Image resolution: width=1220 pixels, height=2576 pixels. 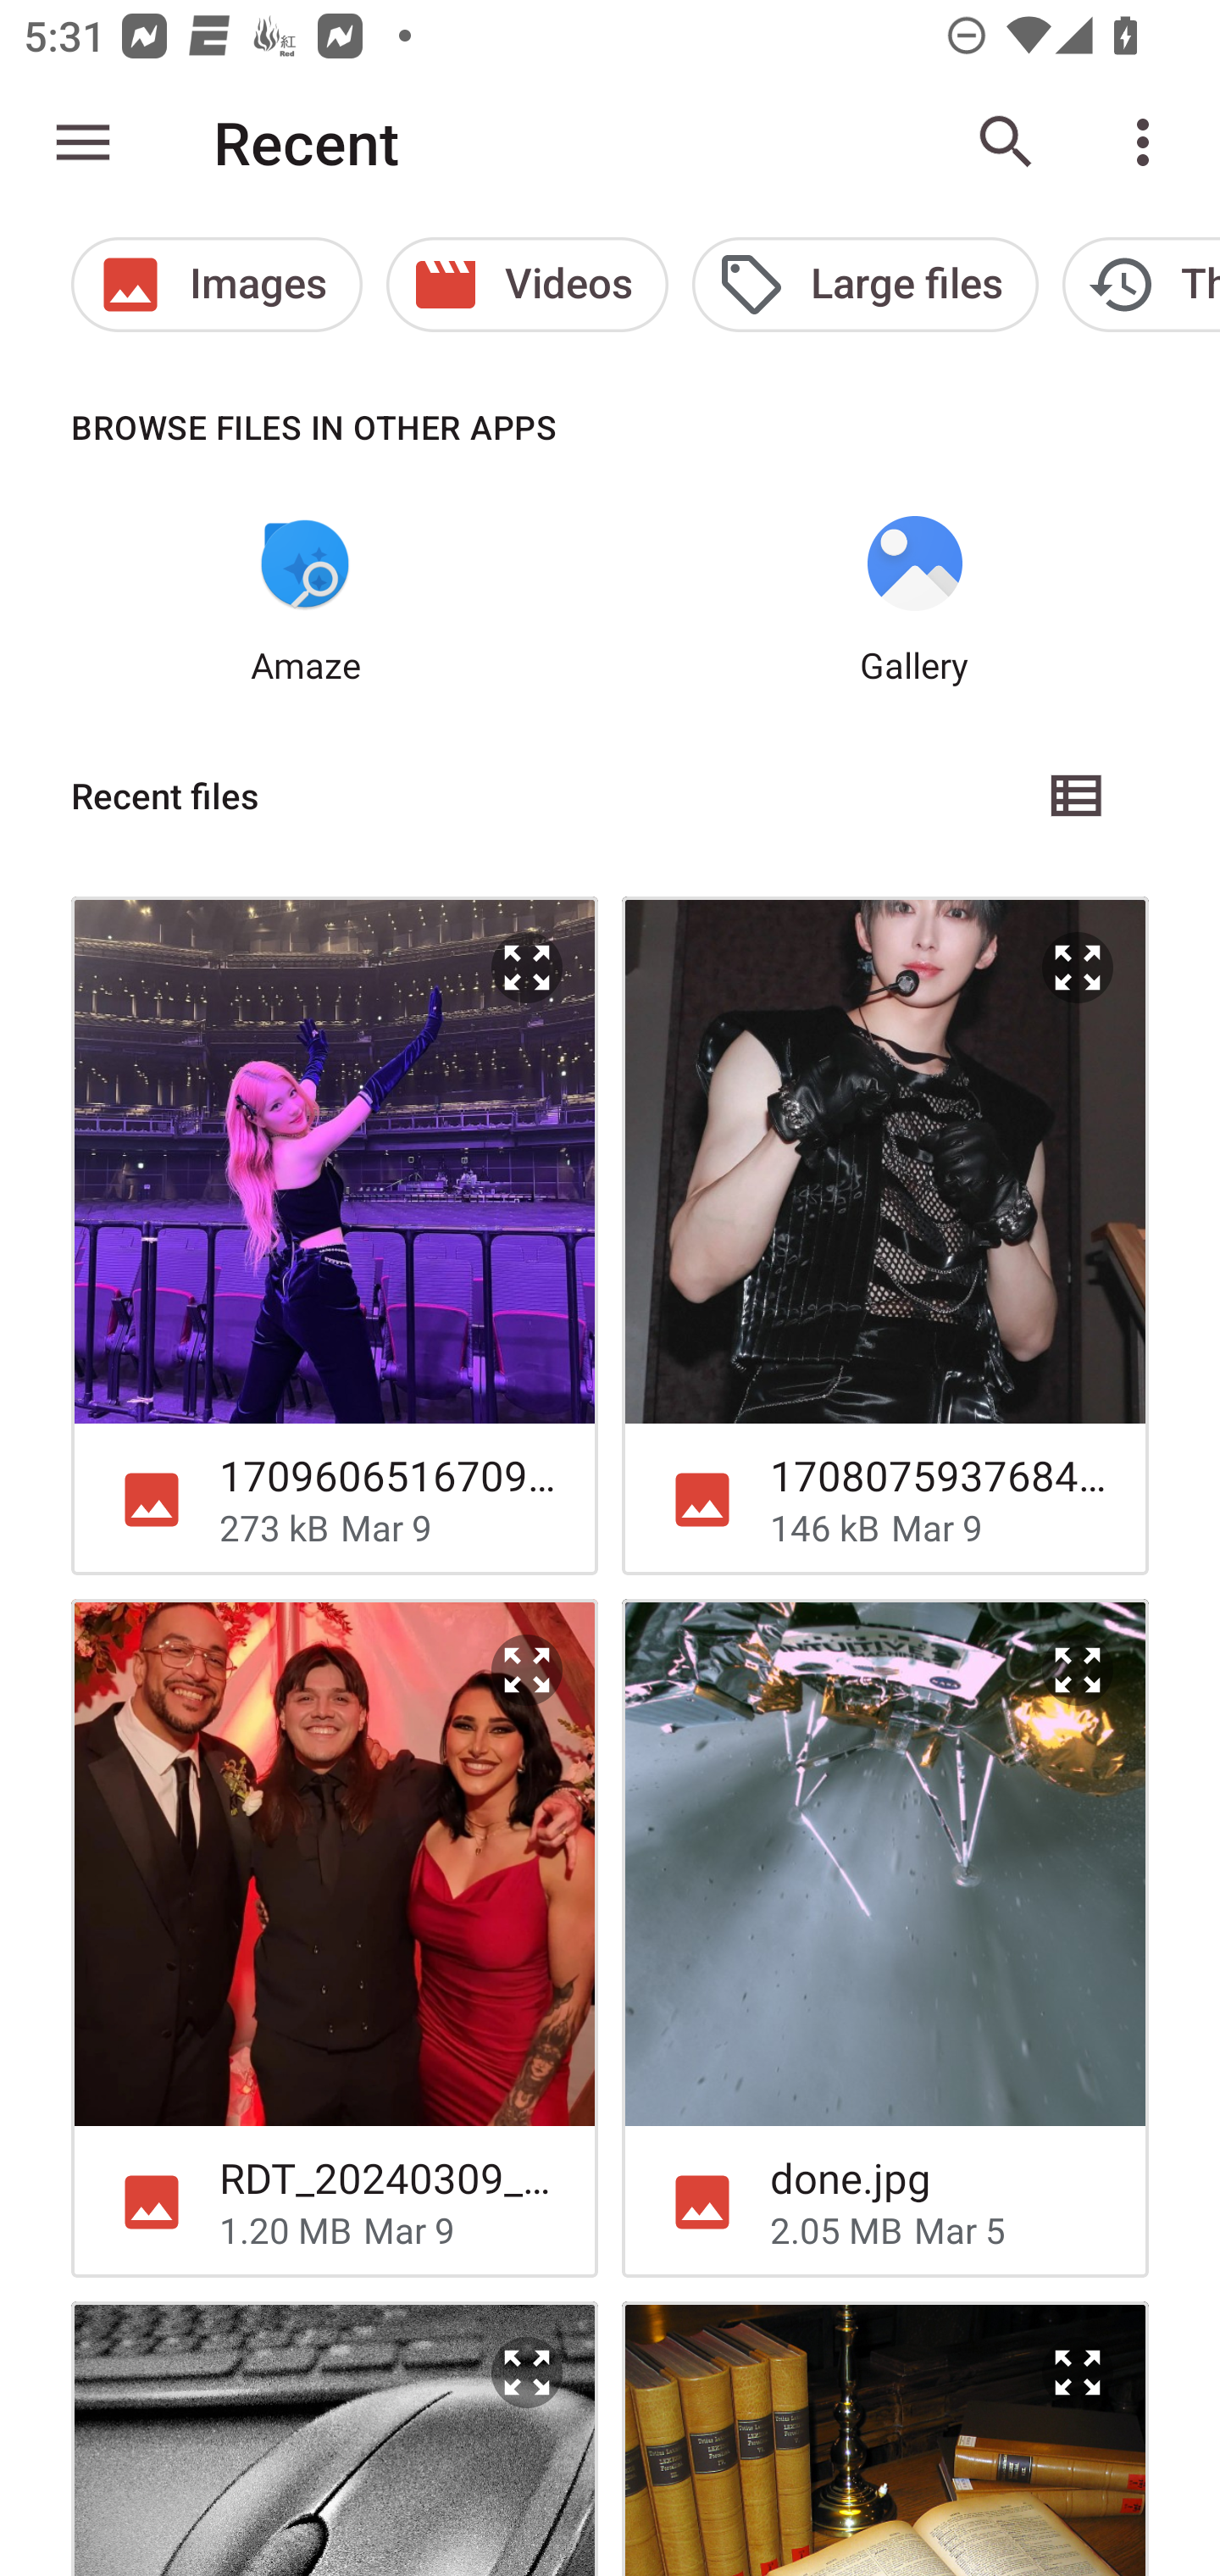 I want to click on Gallery, so click(x=915, y=601).